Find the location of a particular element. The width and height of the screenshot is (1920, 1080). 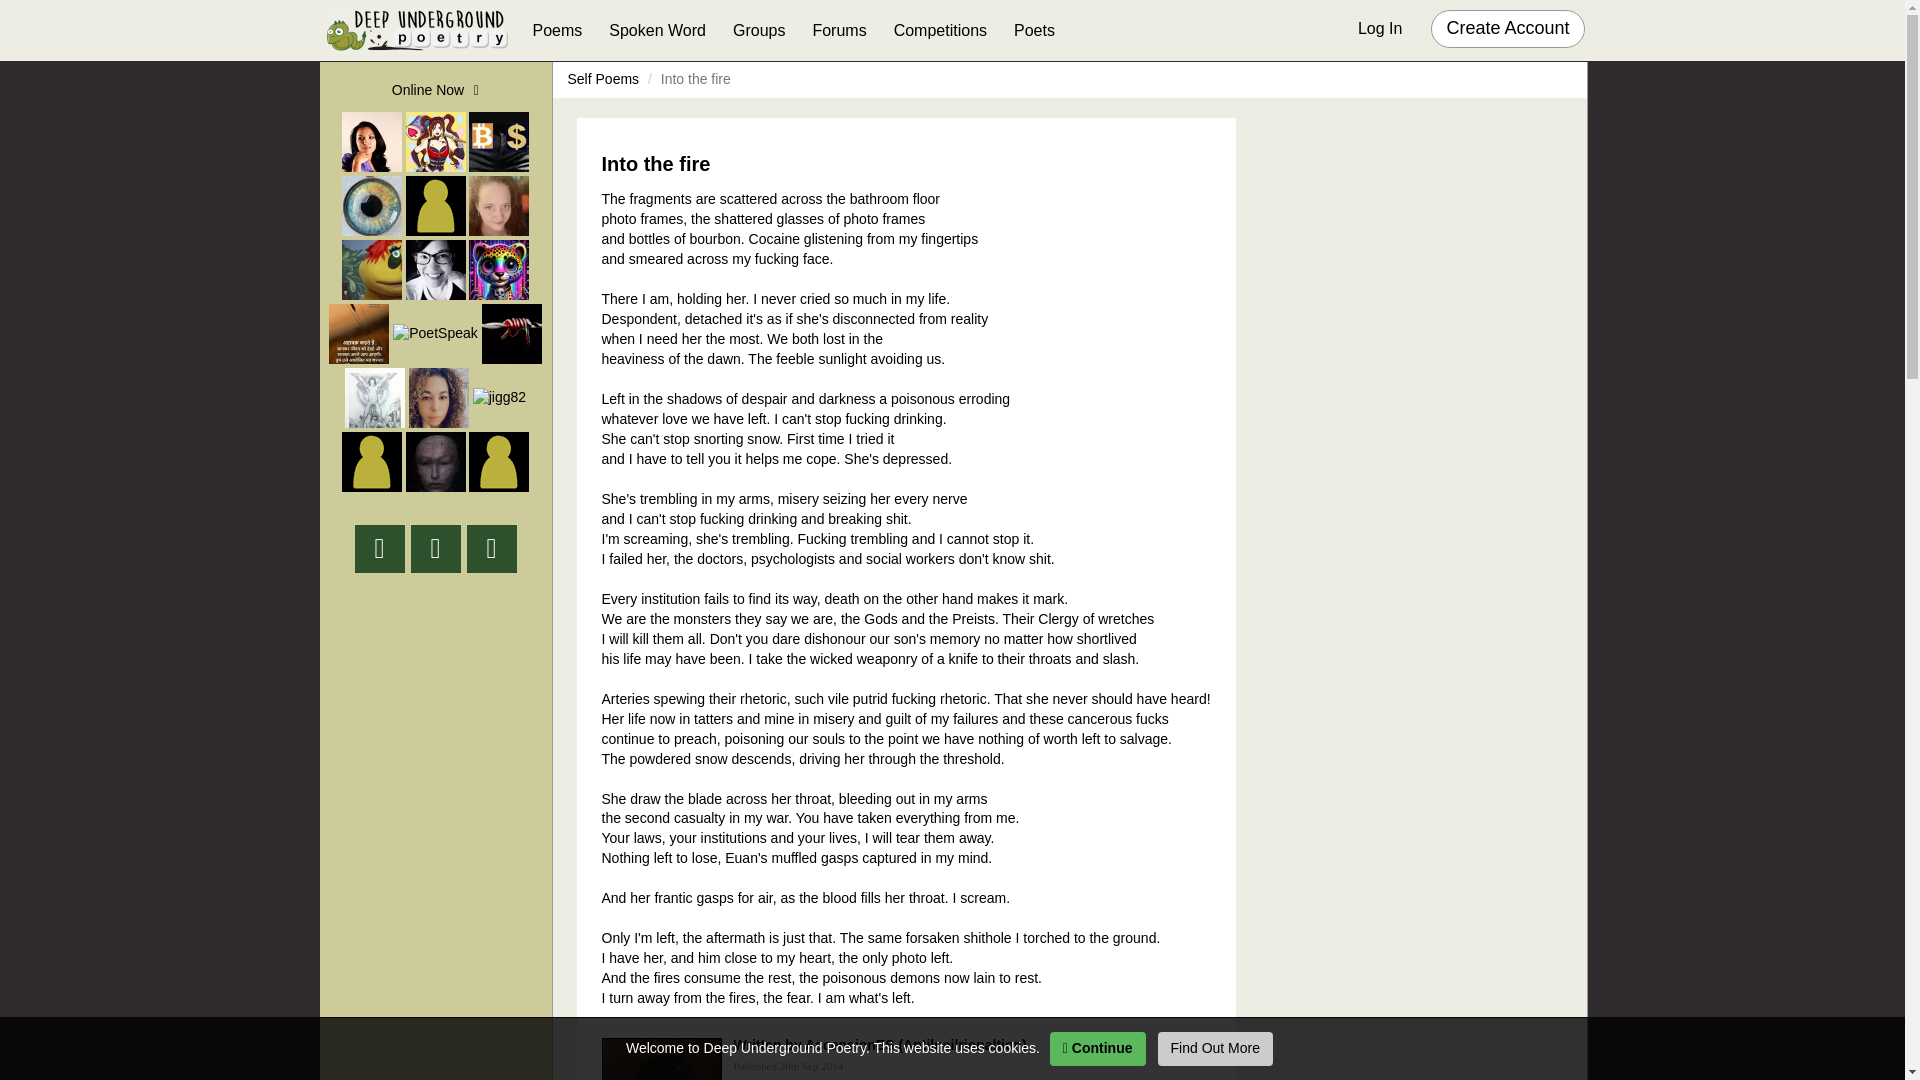

Hotpuffinstuff is located at coordinates (371, 270).